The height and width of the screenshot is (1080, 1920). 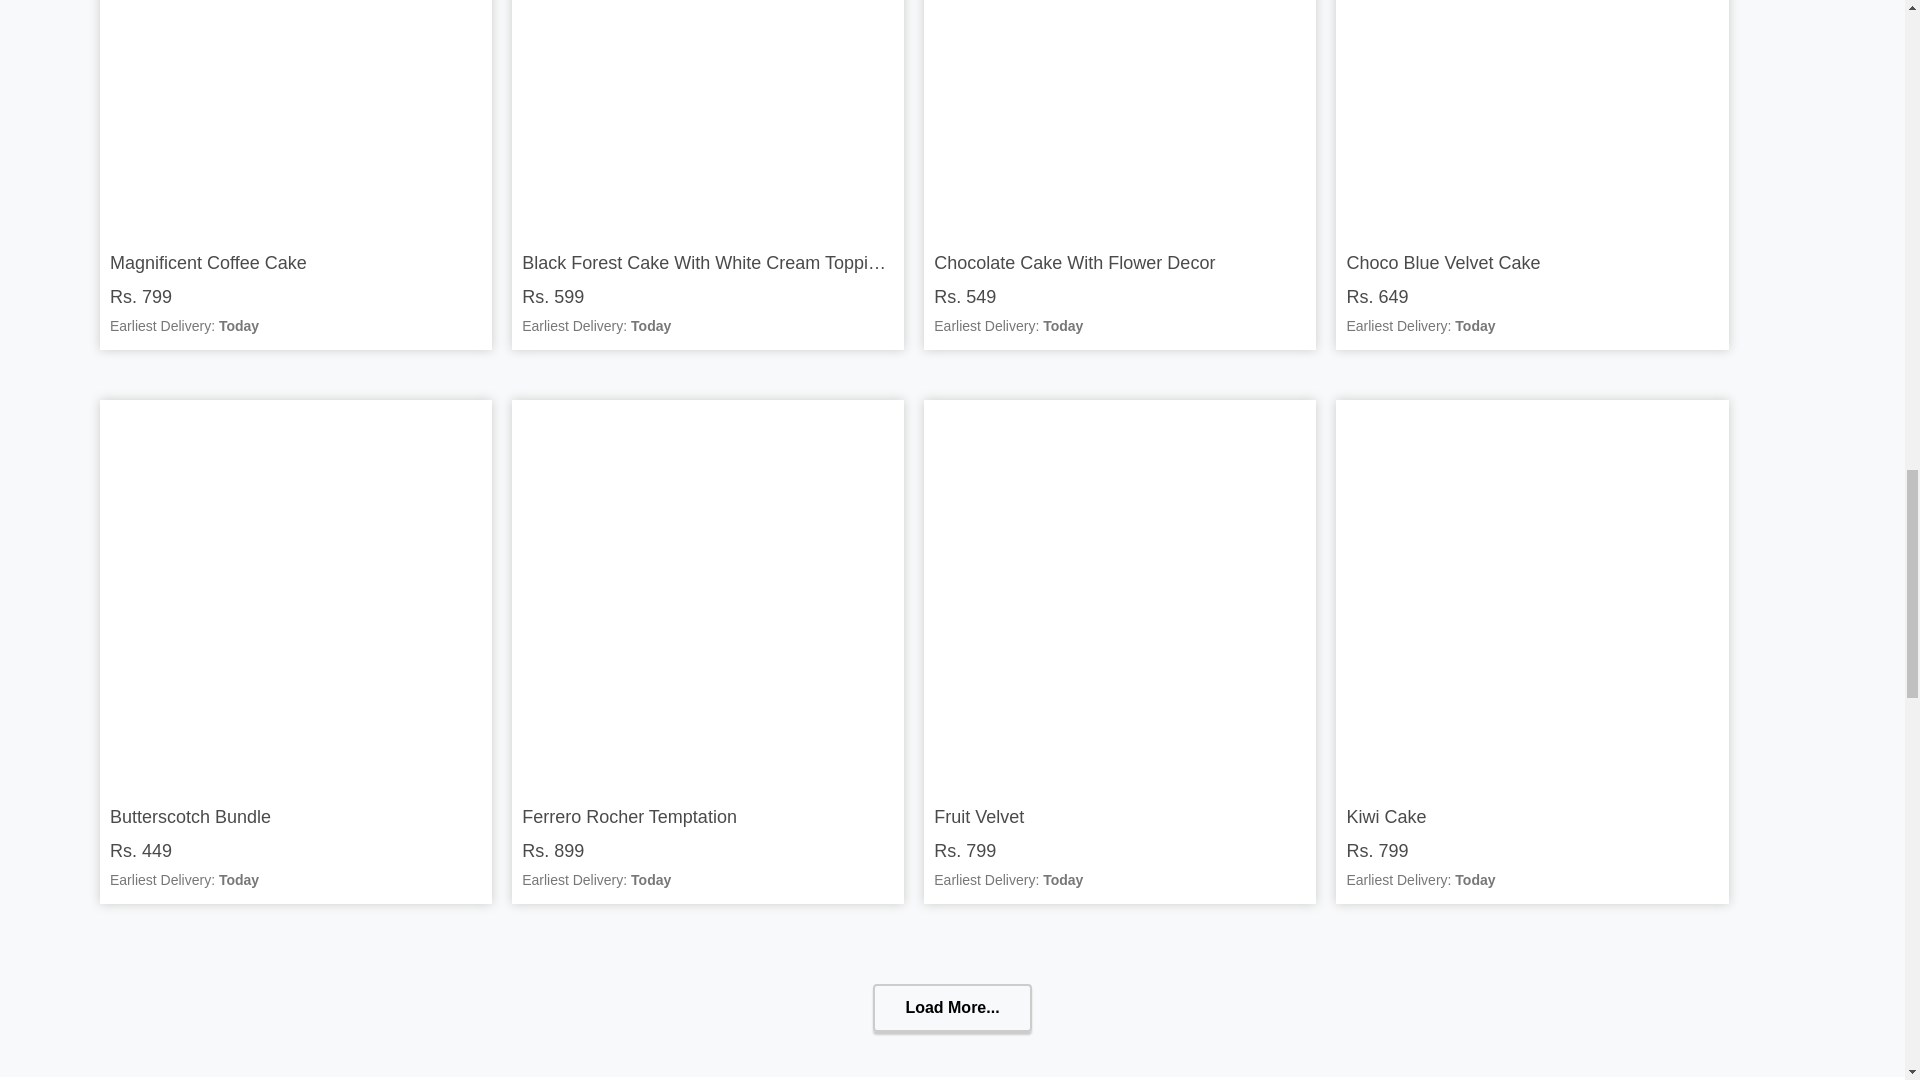 What do you see at coordinates (1119, 596) in the screenshot?
I see `Fruit Velvet Cake: Online Delivery Available Send Now` at bounding box center [1119, 596].